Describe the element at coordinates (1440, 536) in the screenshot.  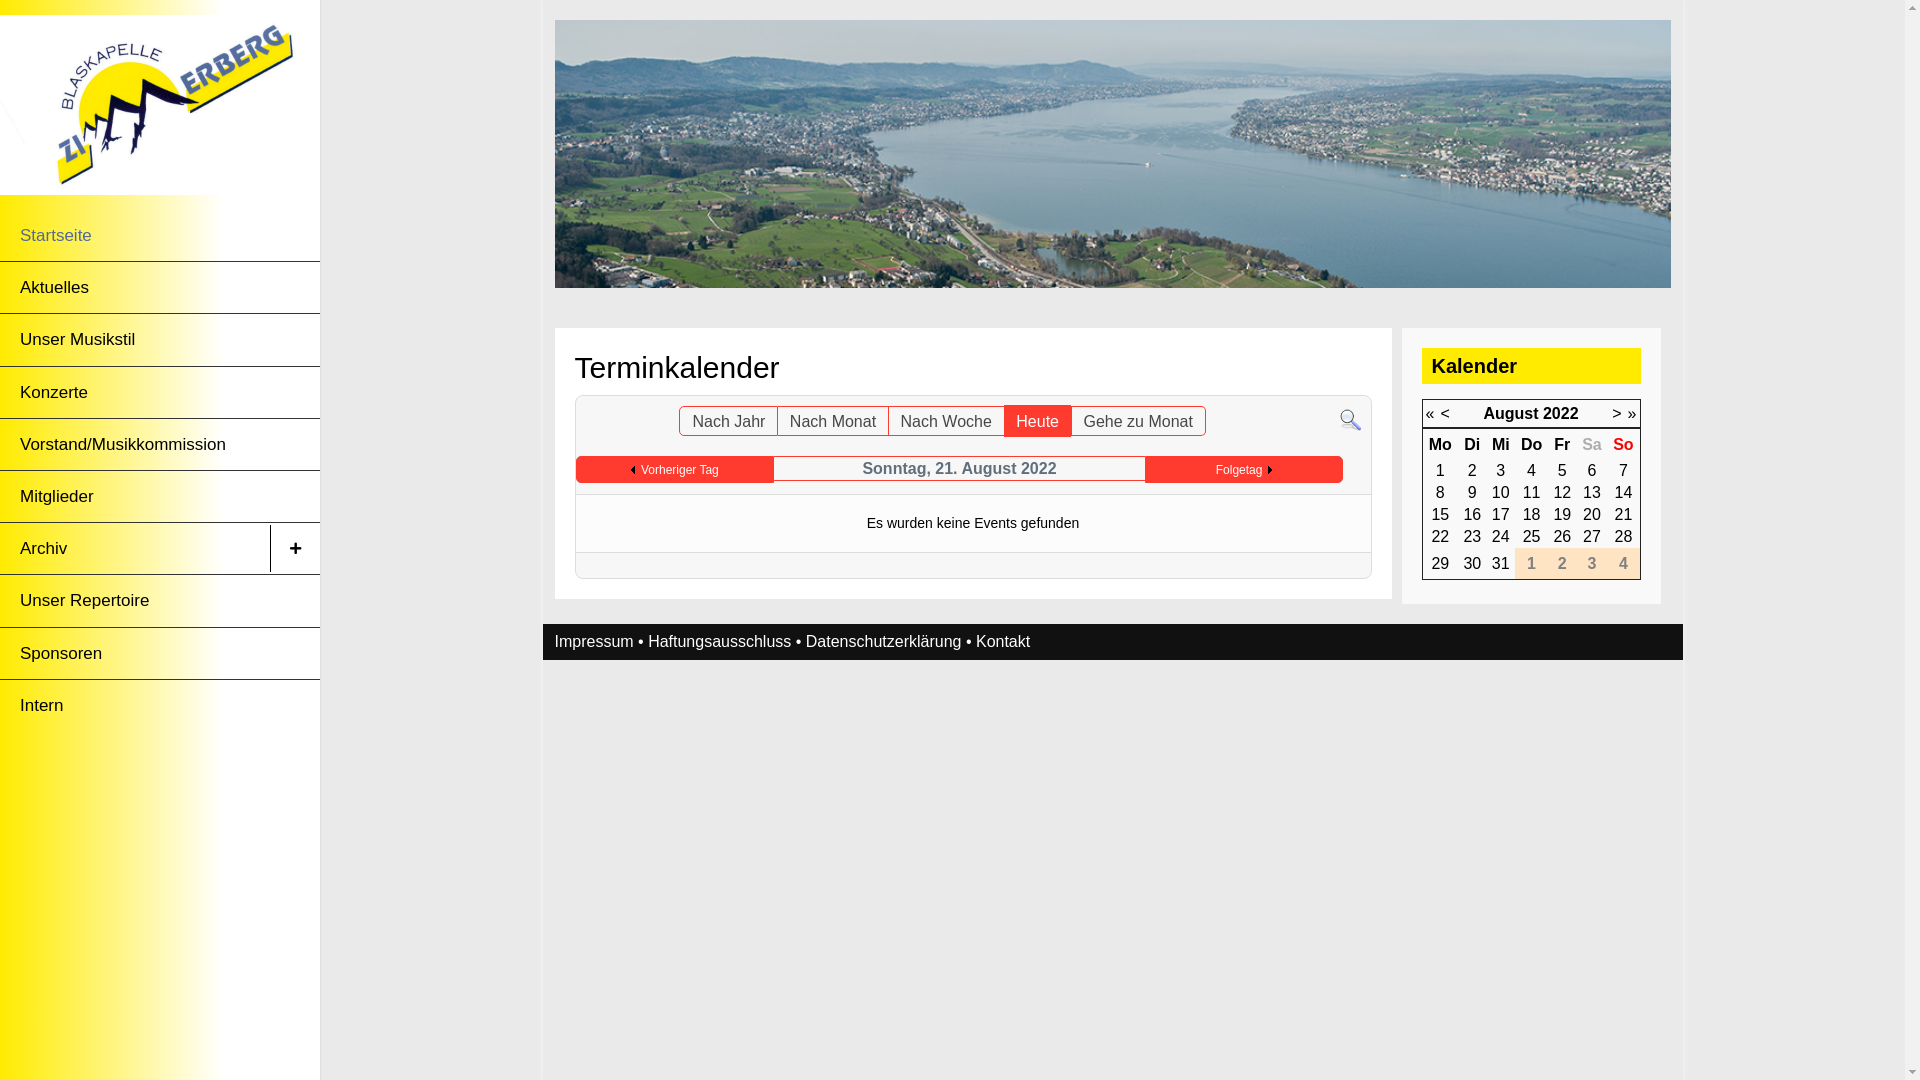
I see `22` at that location.